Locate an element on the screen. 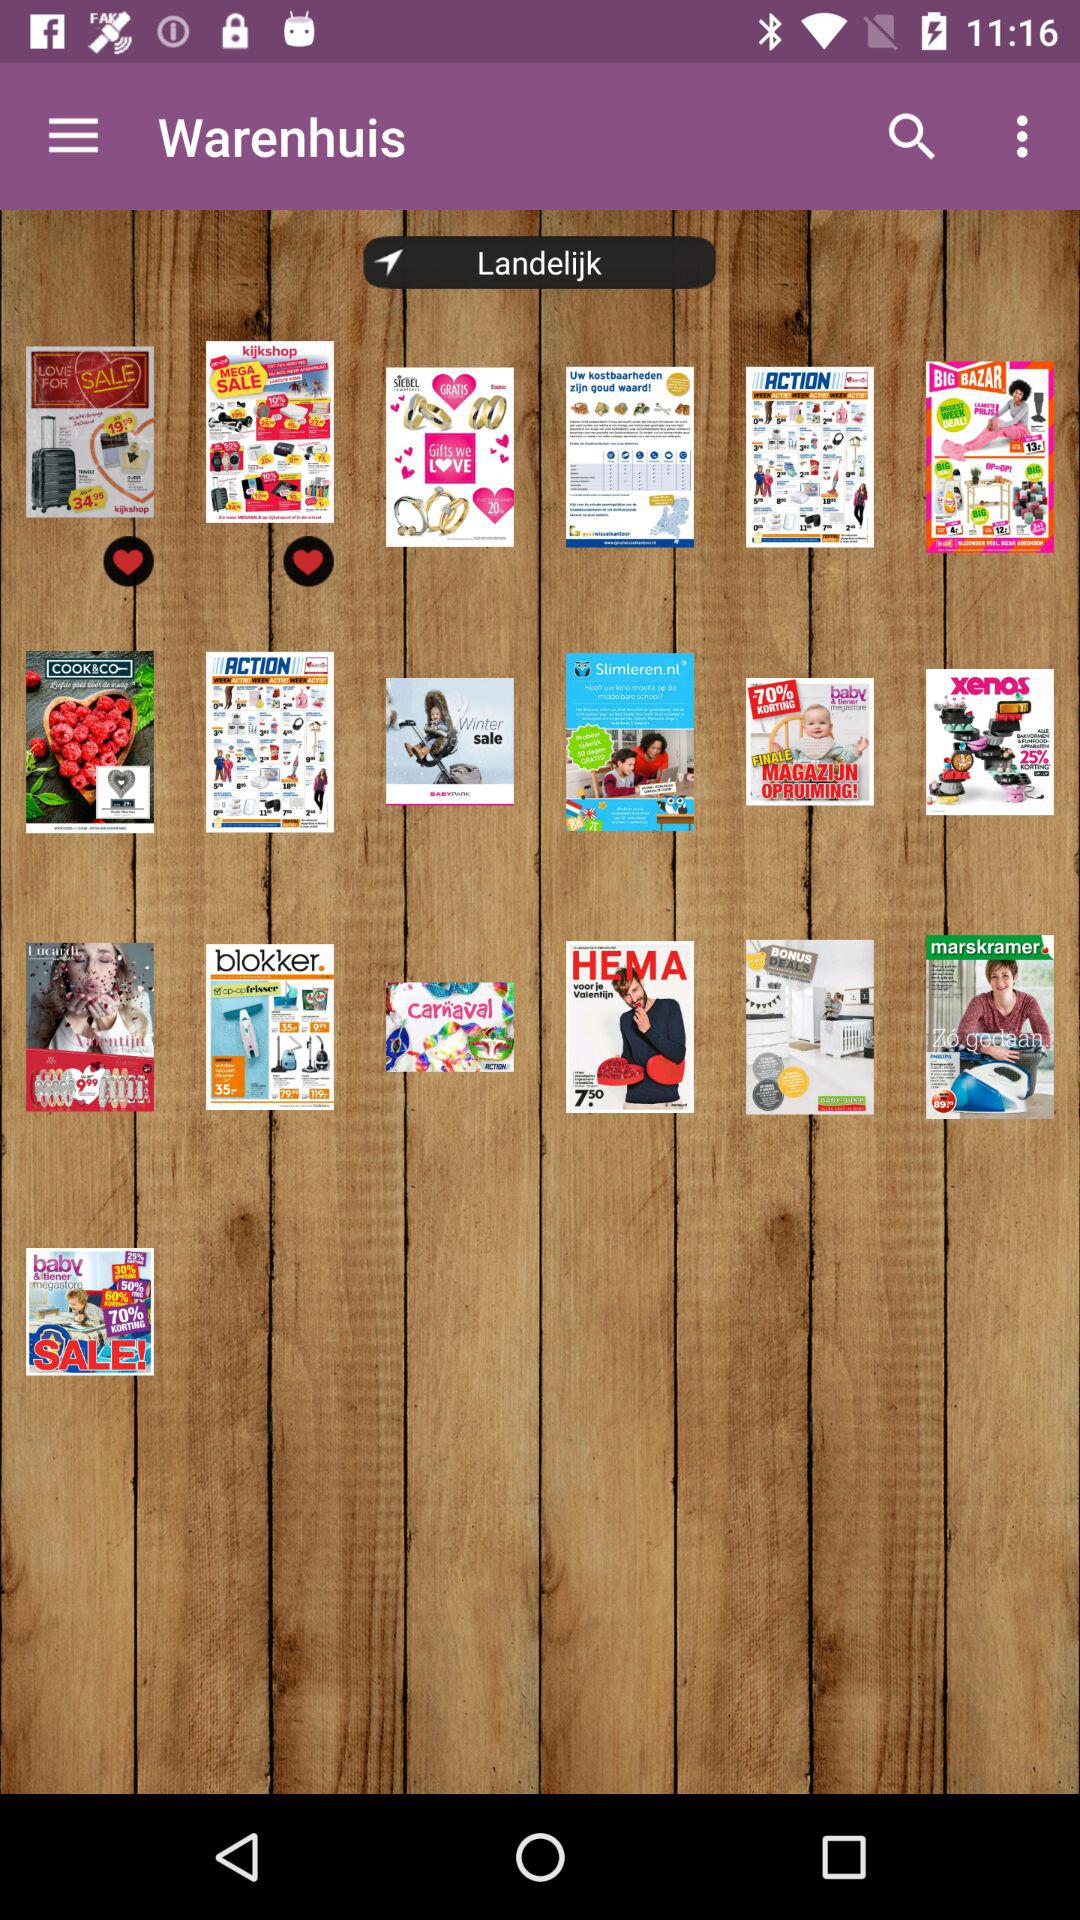 The image size is (1080, 1920). select the last image  is located at coordinates (90, 1312).